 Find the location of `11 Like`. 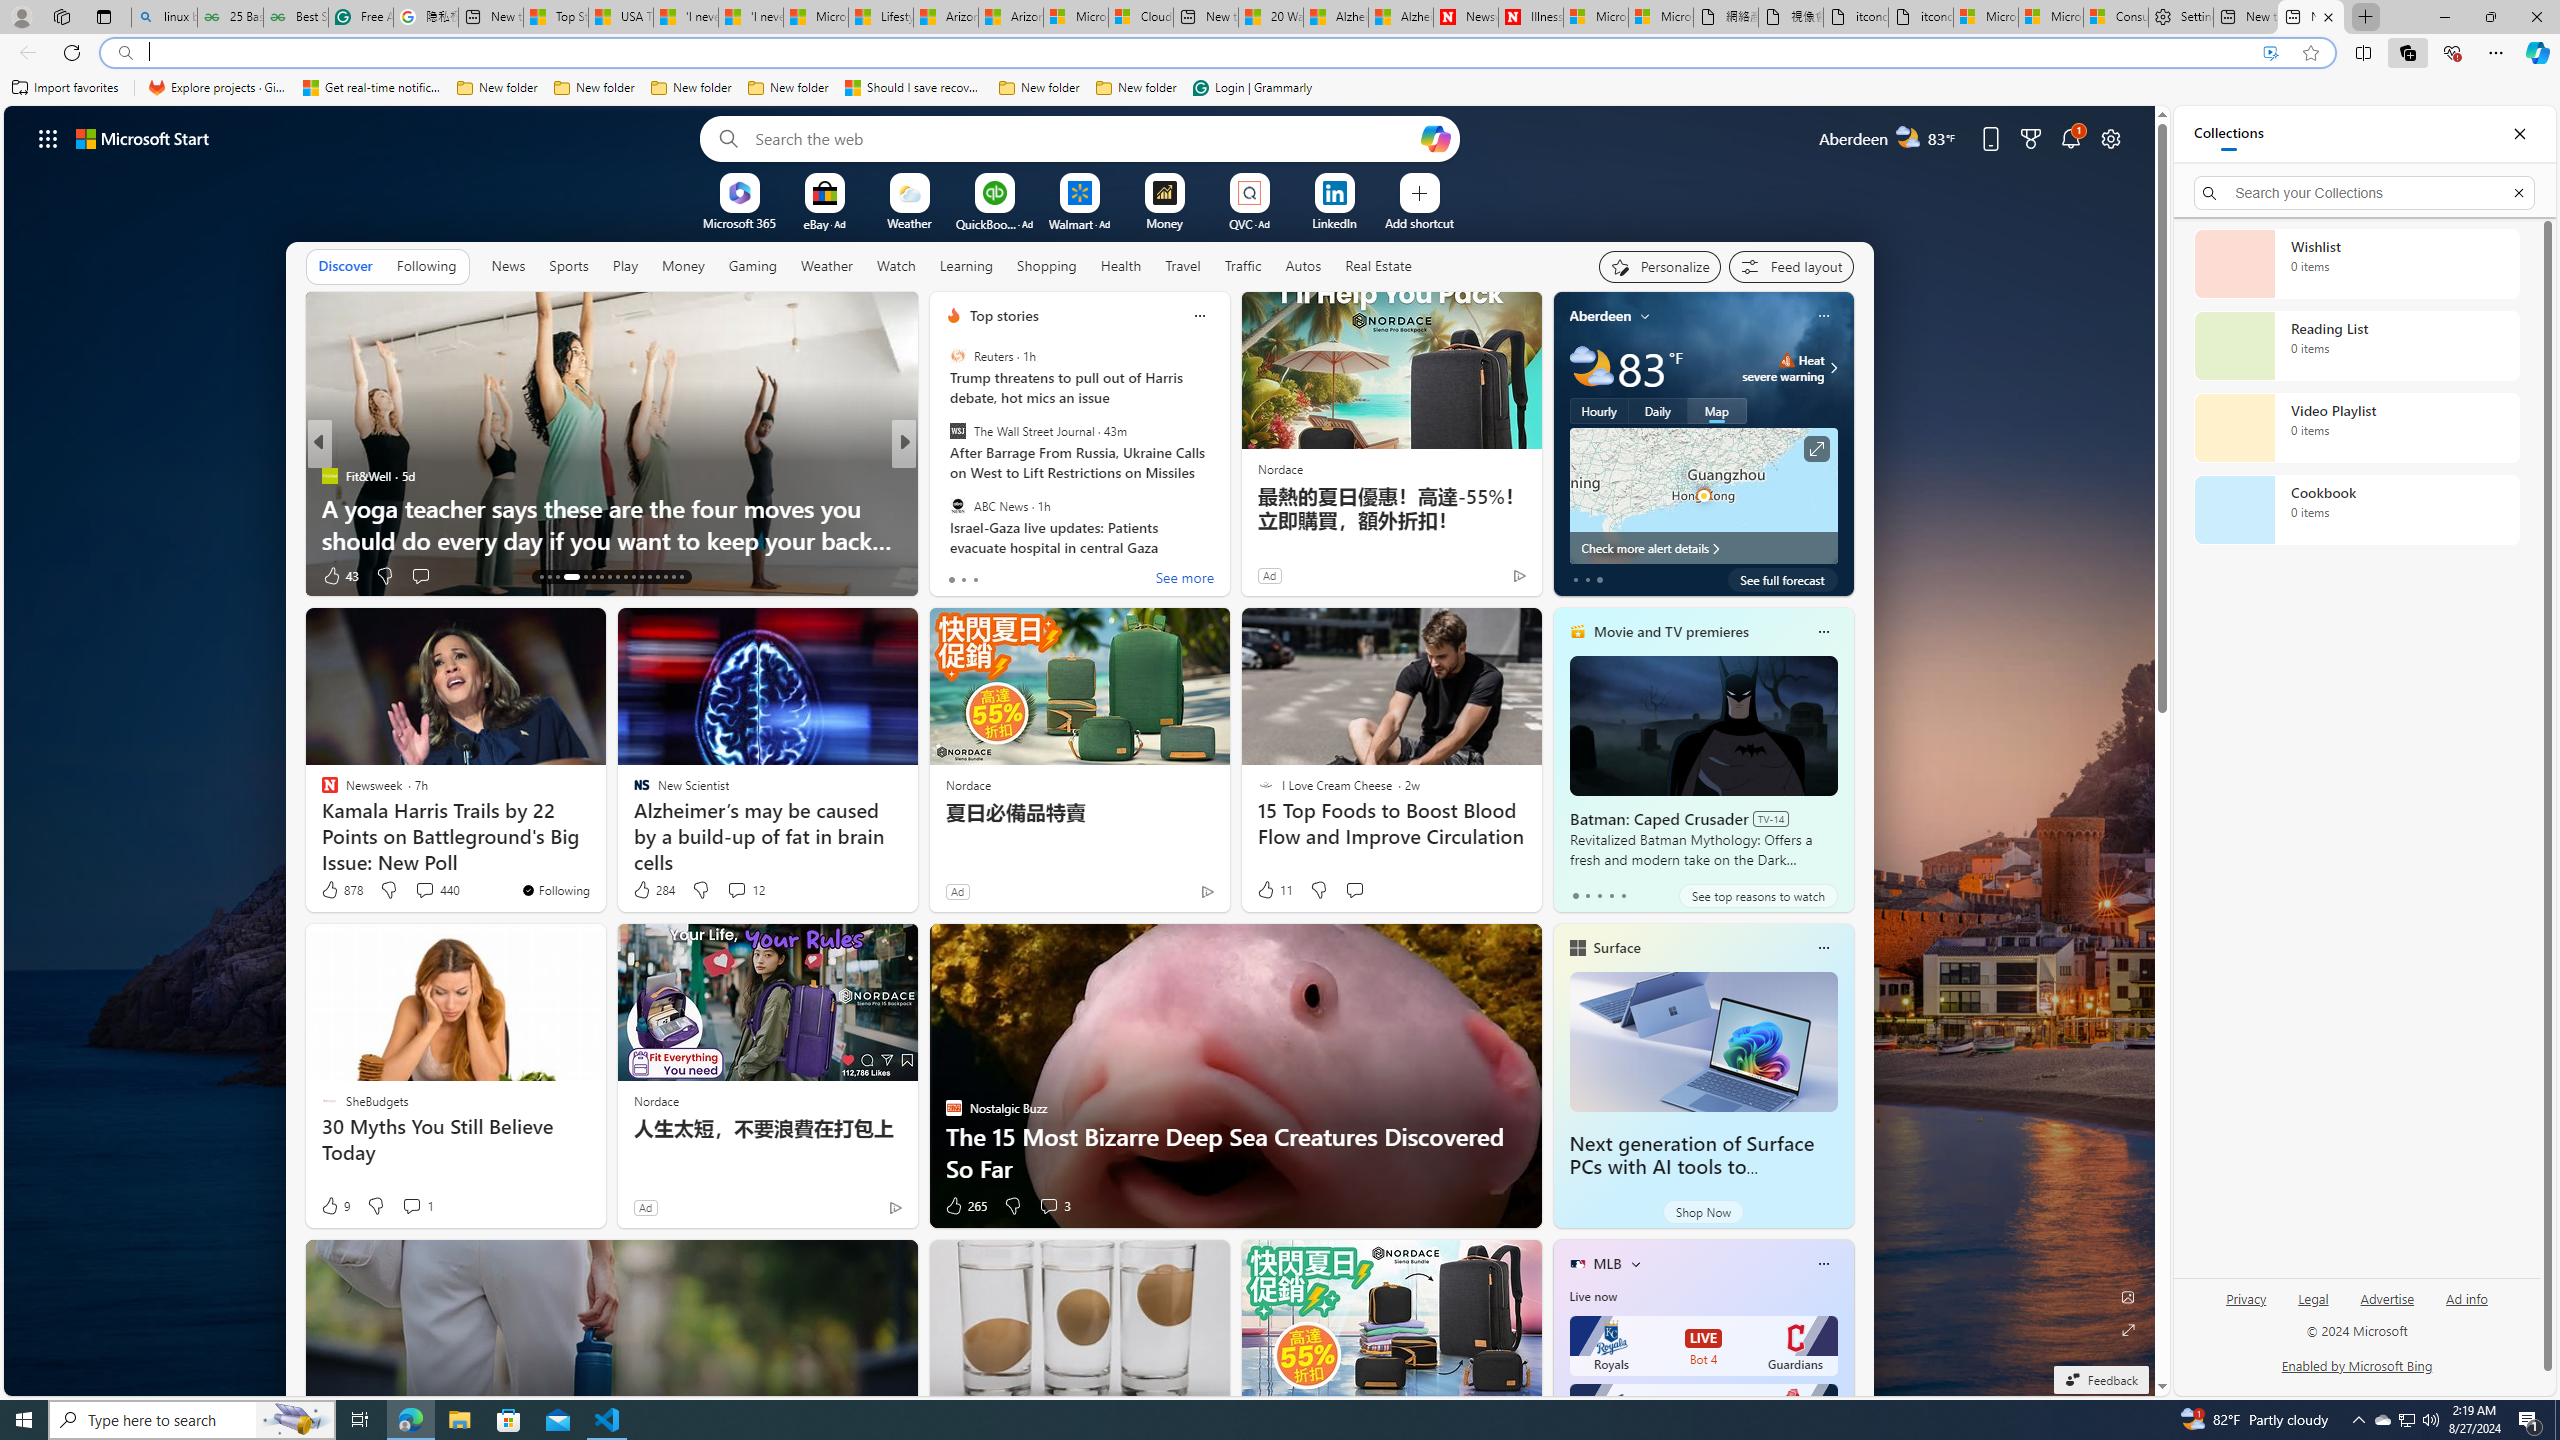

11 Like is located at coordinates (1273, 890).